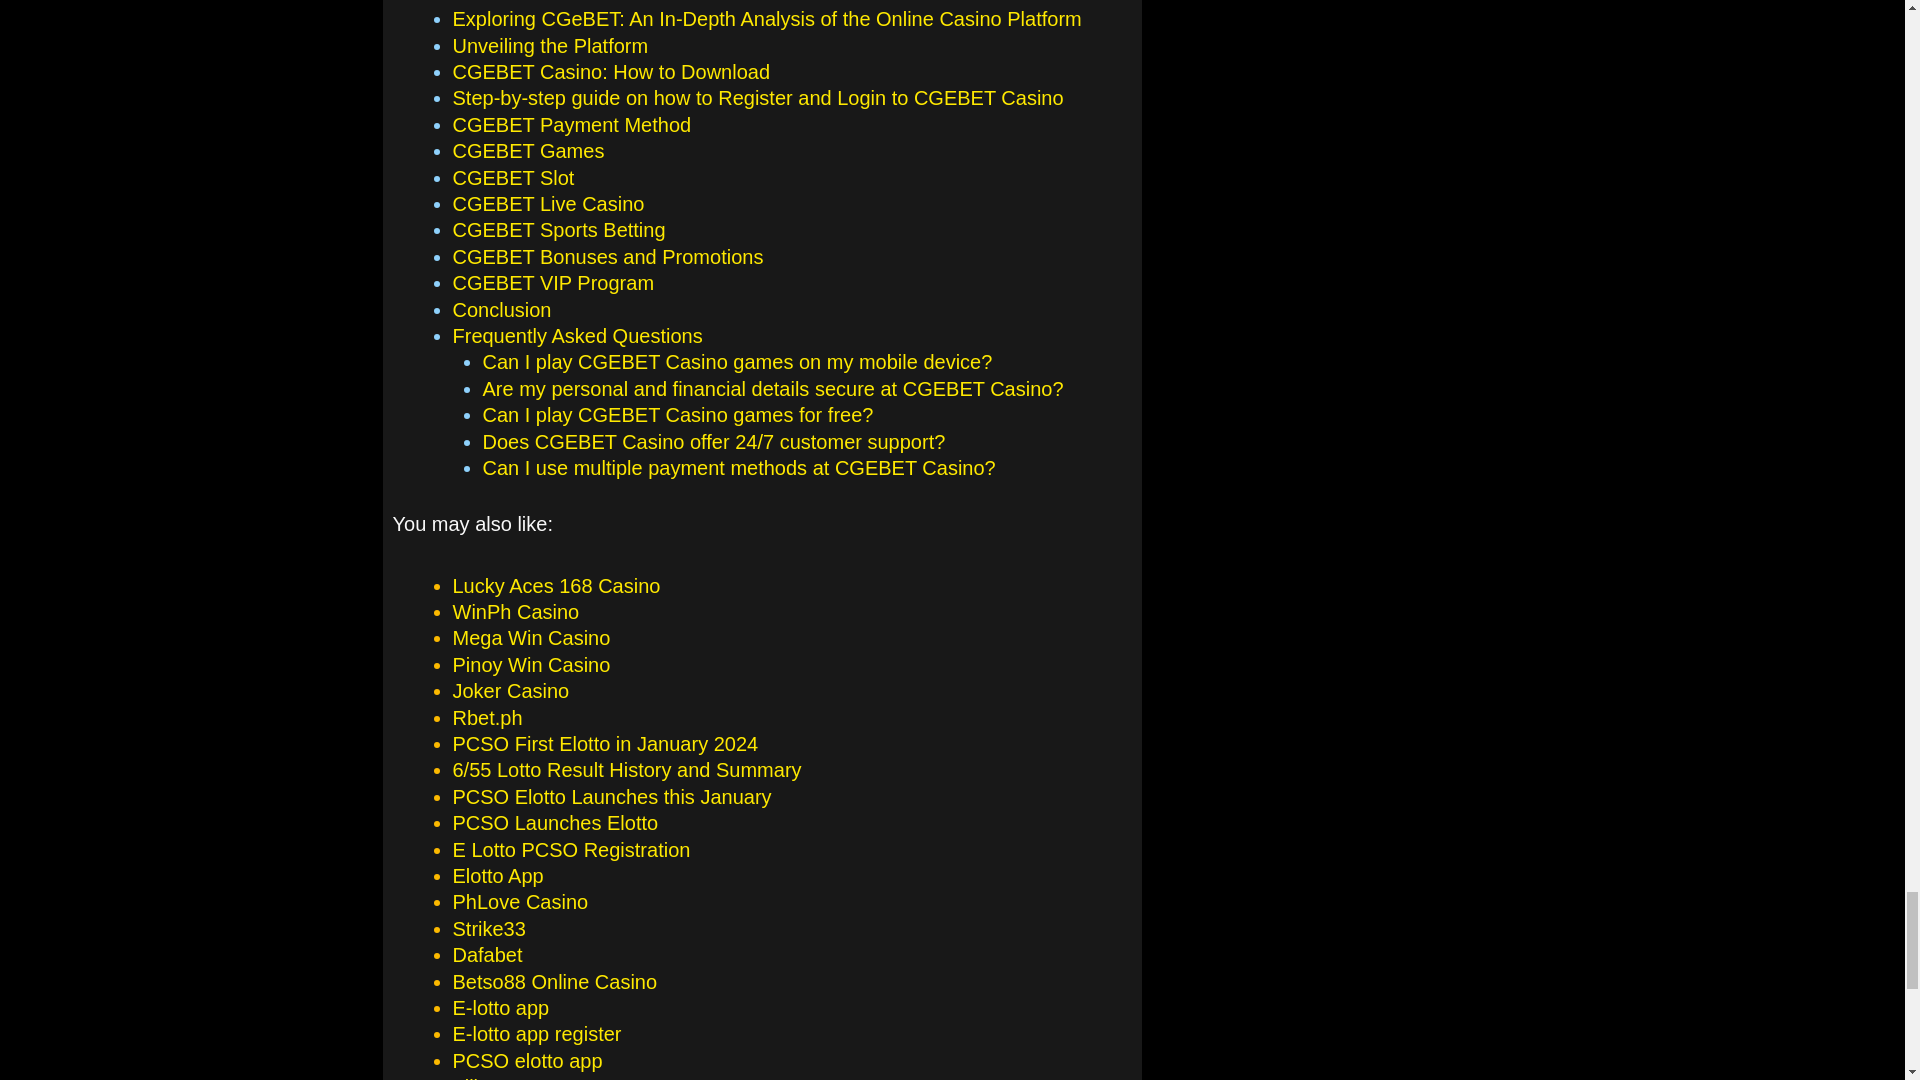 Image resolution: width=1920 pixels, height=1080 pixels. What do you see at coordinates (604, 744) in the screenshot?
I see `PCSO First Elotto in January 2024` at bounding box center [604, 744].